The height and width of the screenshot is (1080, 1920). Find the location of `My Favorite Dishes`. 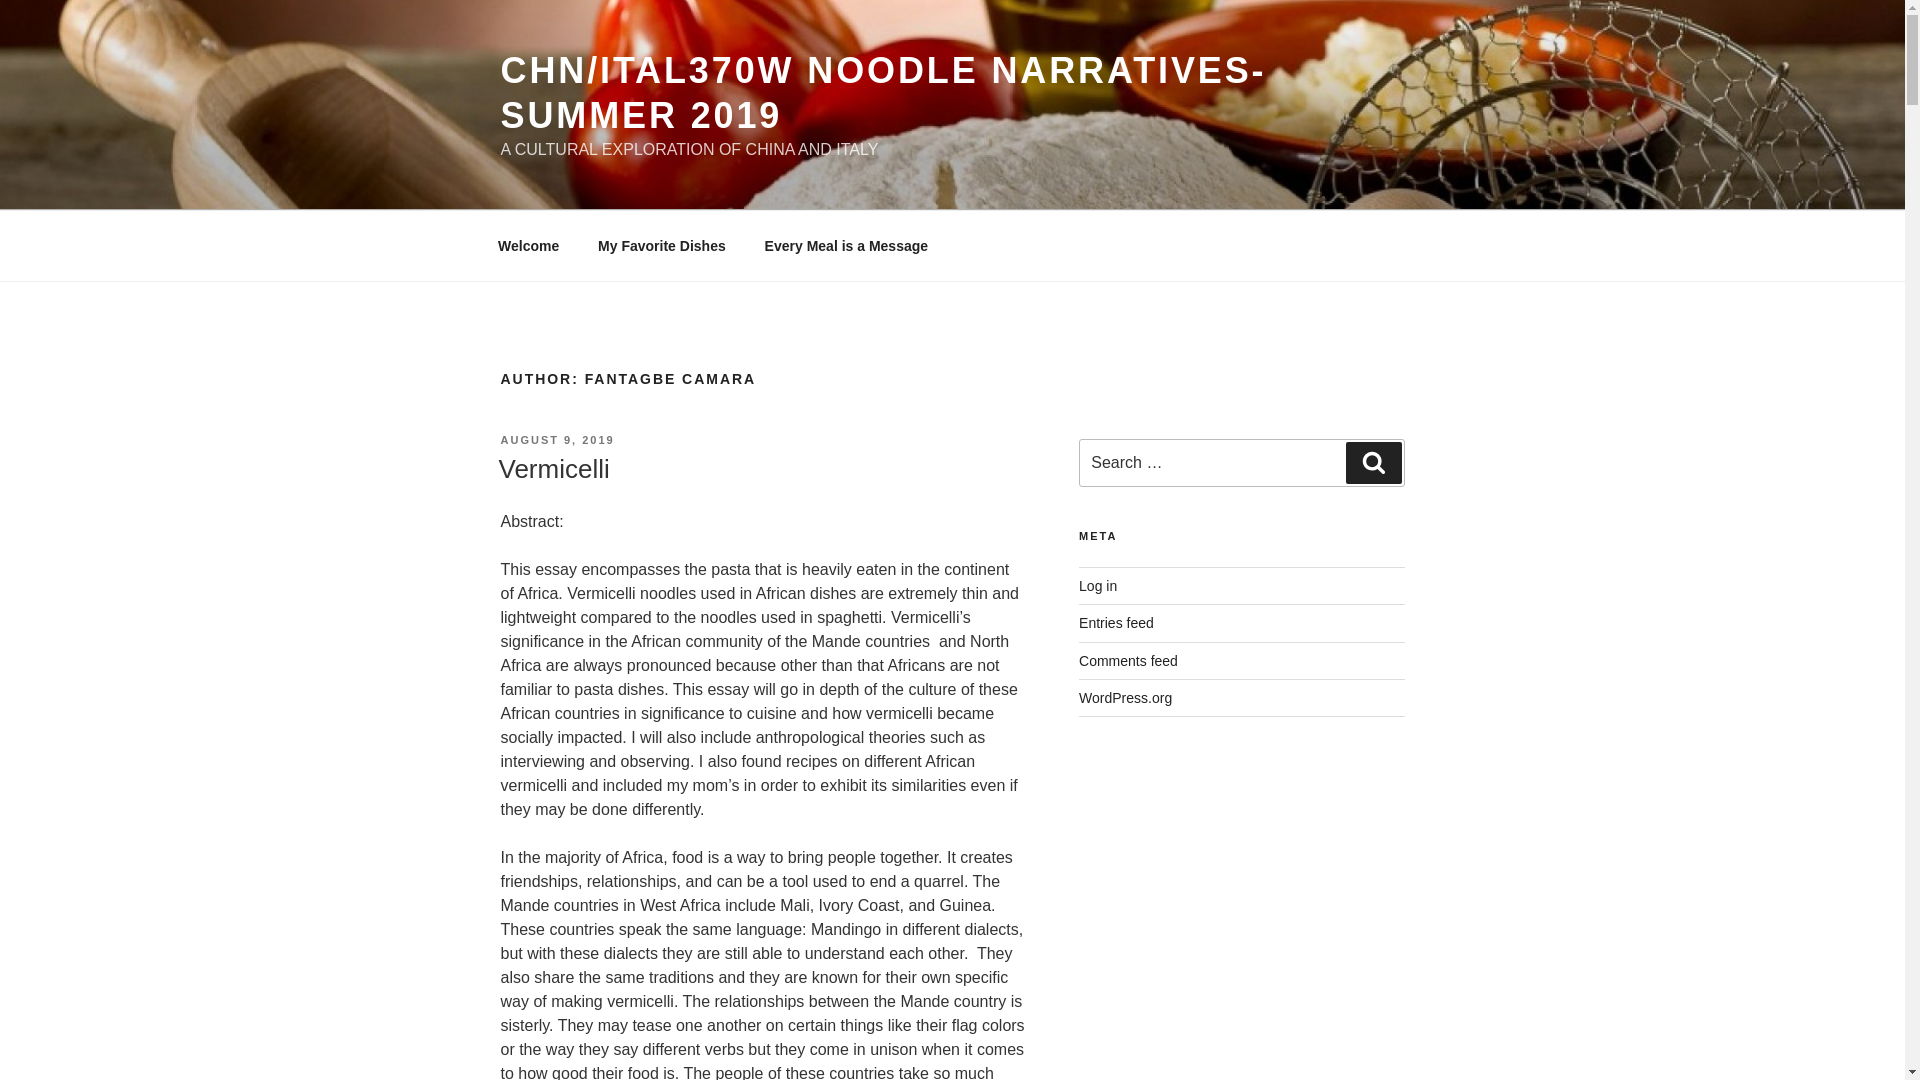

My Favorite Dishes is located at coordinates (662, 246).